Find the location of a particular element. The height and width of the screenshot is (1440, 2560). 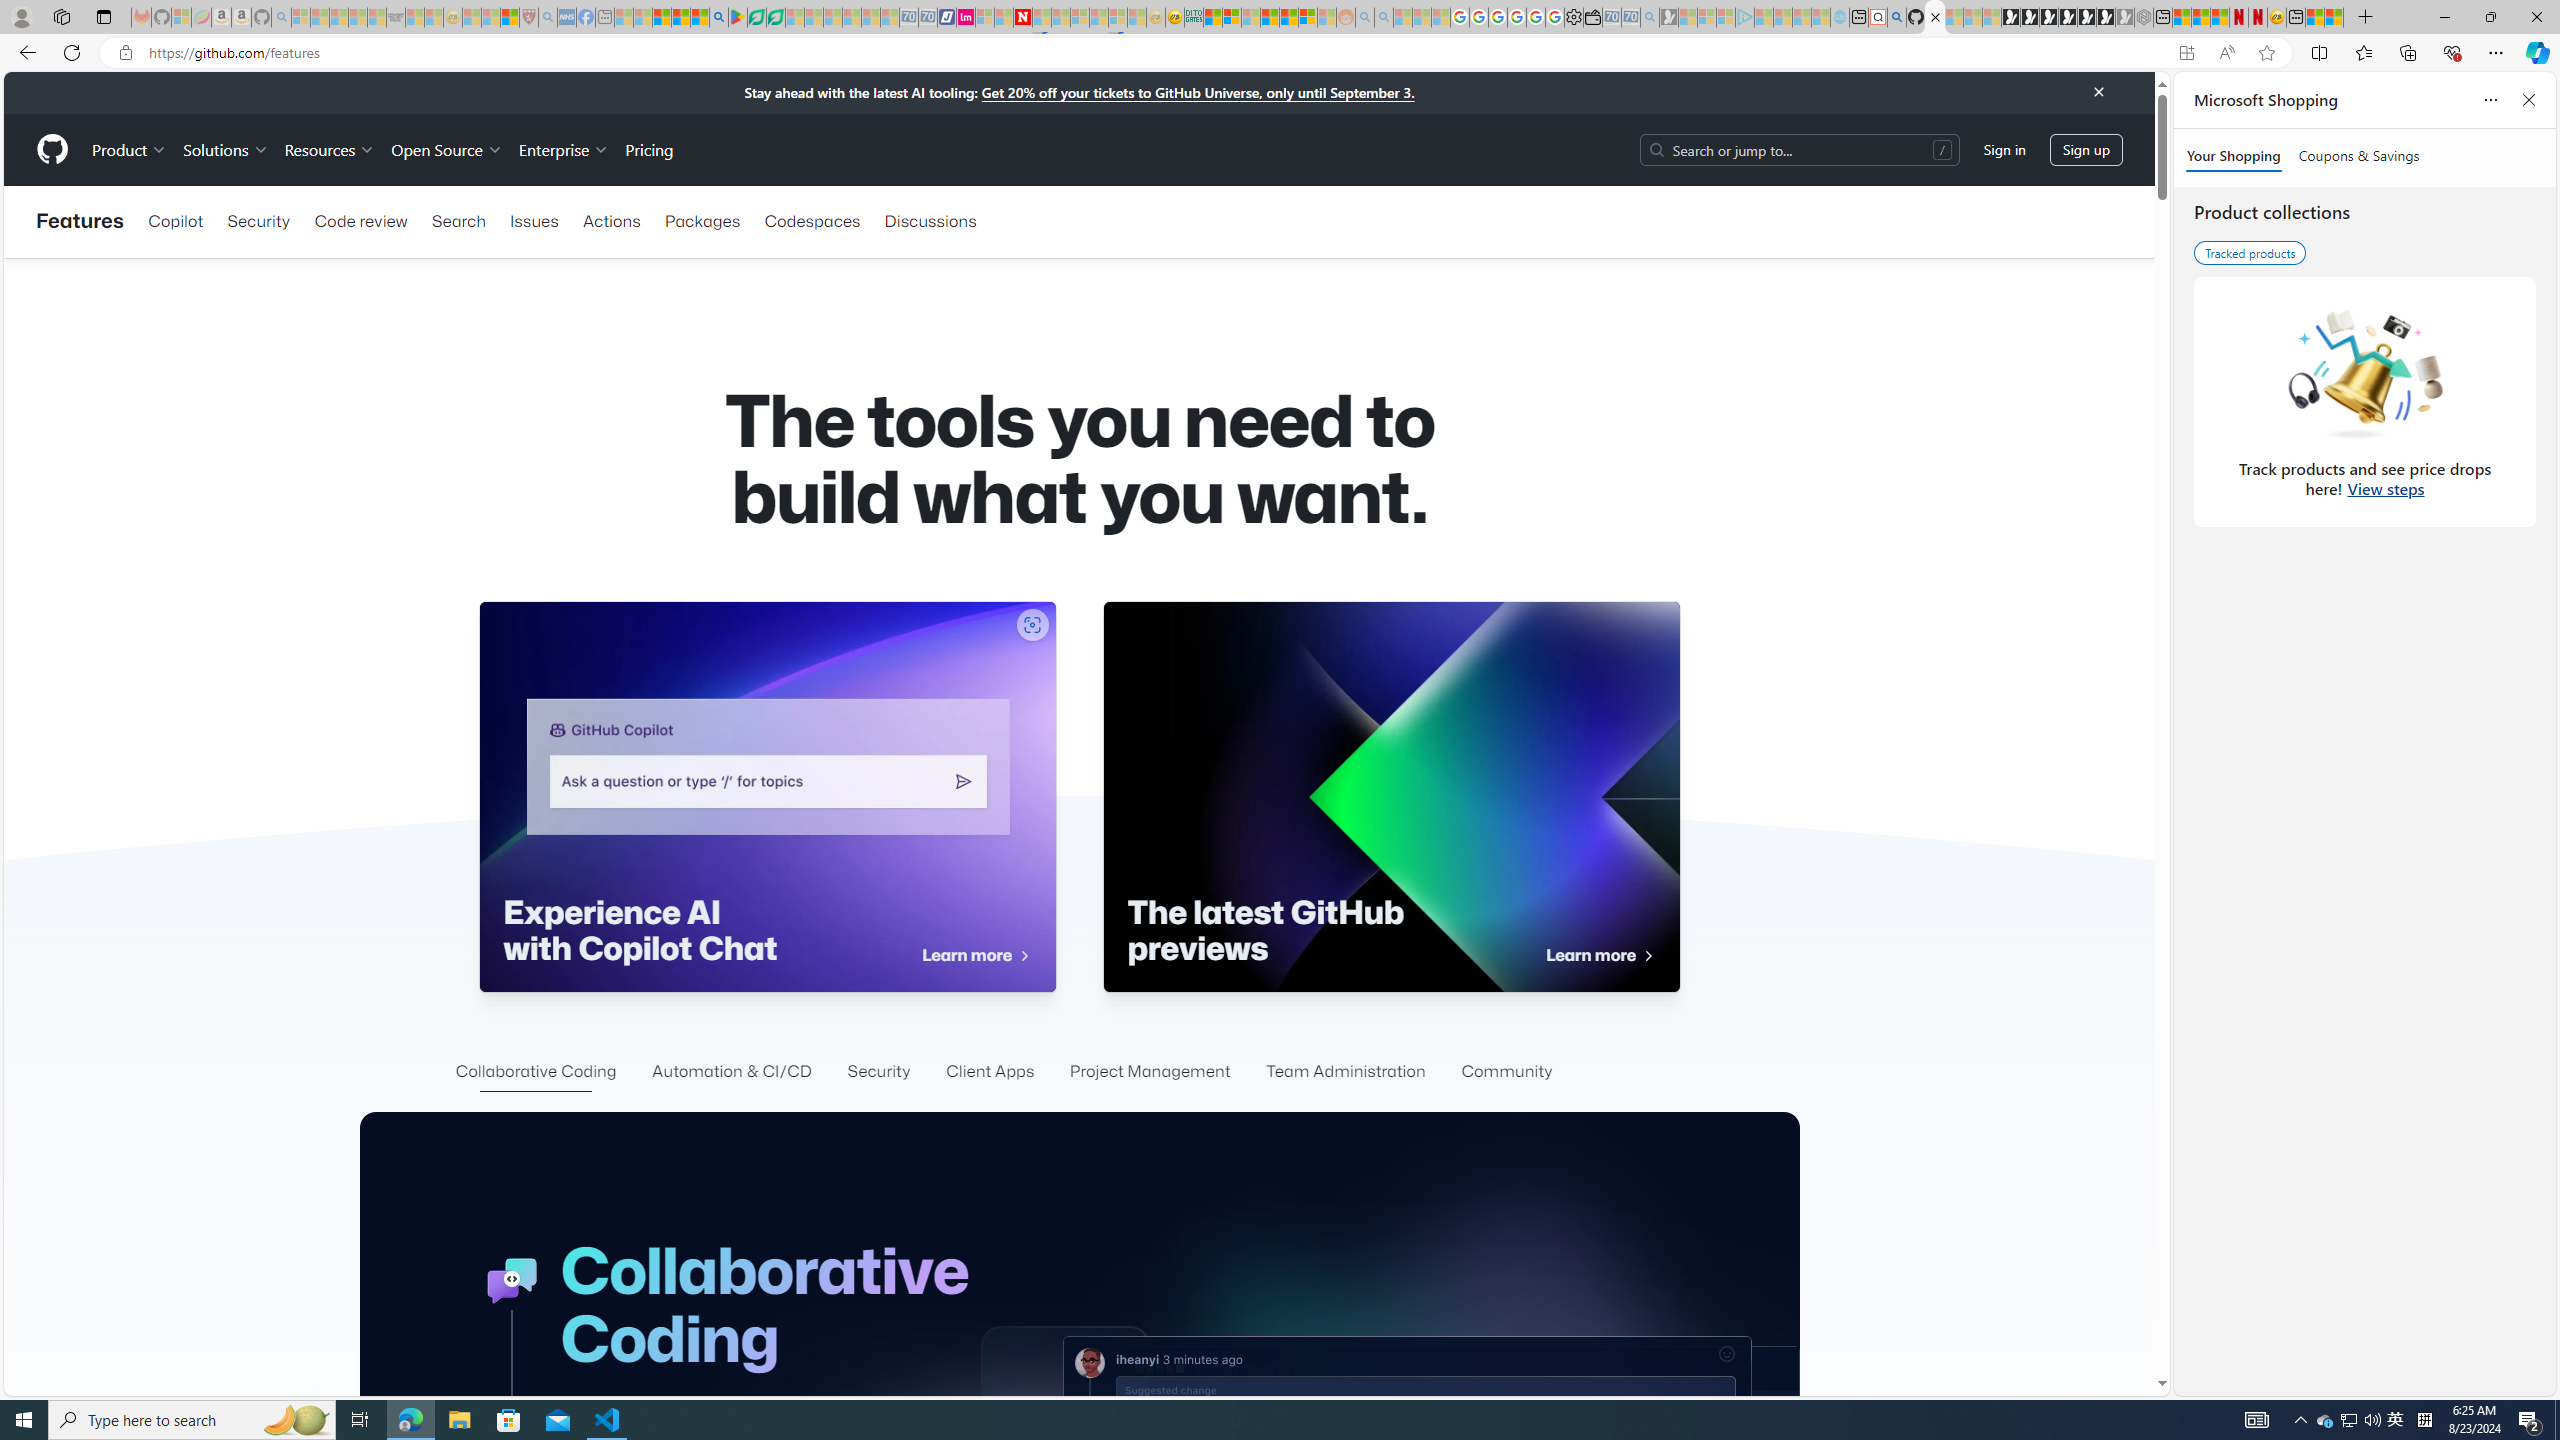

Latest Politics News & Archive | Newsweek.com is located at coordinates (1024, 17).